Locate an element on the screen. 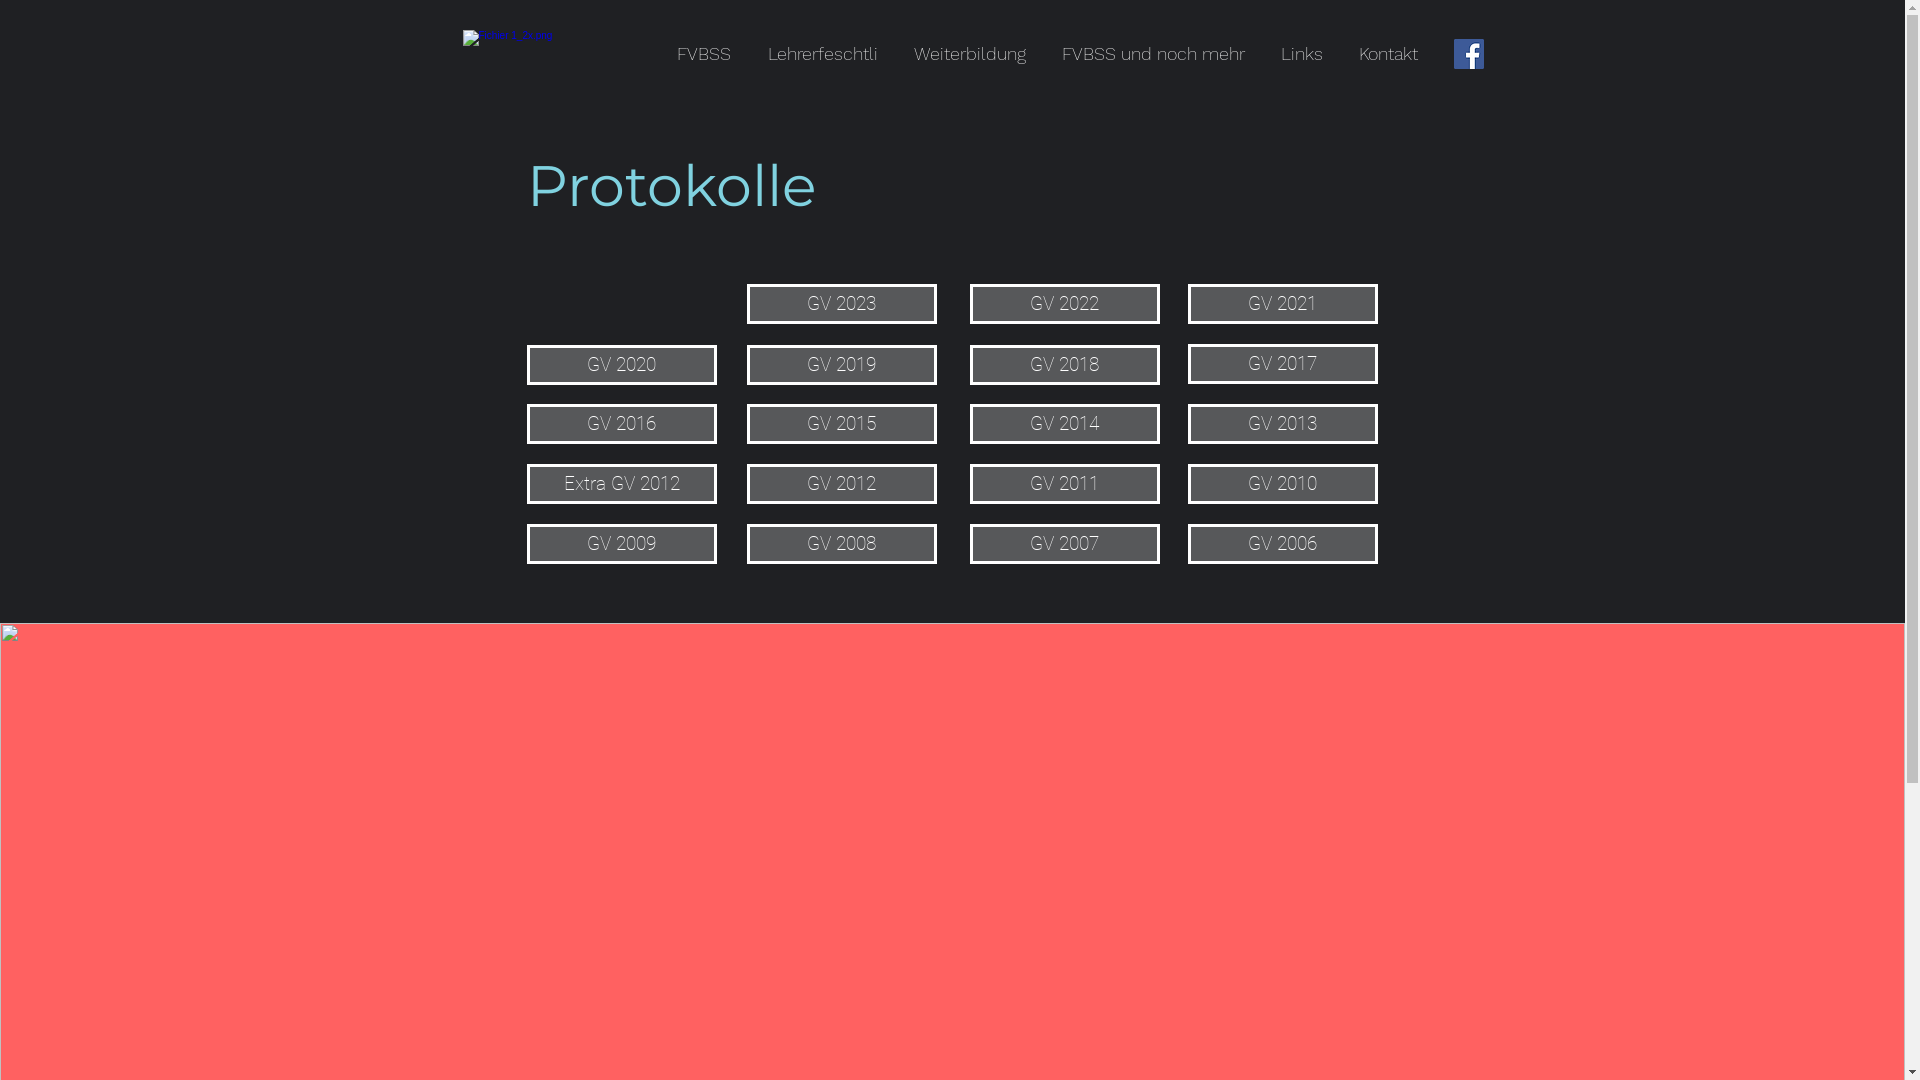 The width and height of the screenshot is (1920, 1080). Weiterbildung is located at coordinates (970, 54).